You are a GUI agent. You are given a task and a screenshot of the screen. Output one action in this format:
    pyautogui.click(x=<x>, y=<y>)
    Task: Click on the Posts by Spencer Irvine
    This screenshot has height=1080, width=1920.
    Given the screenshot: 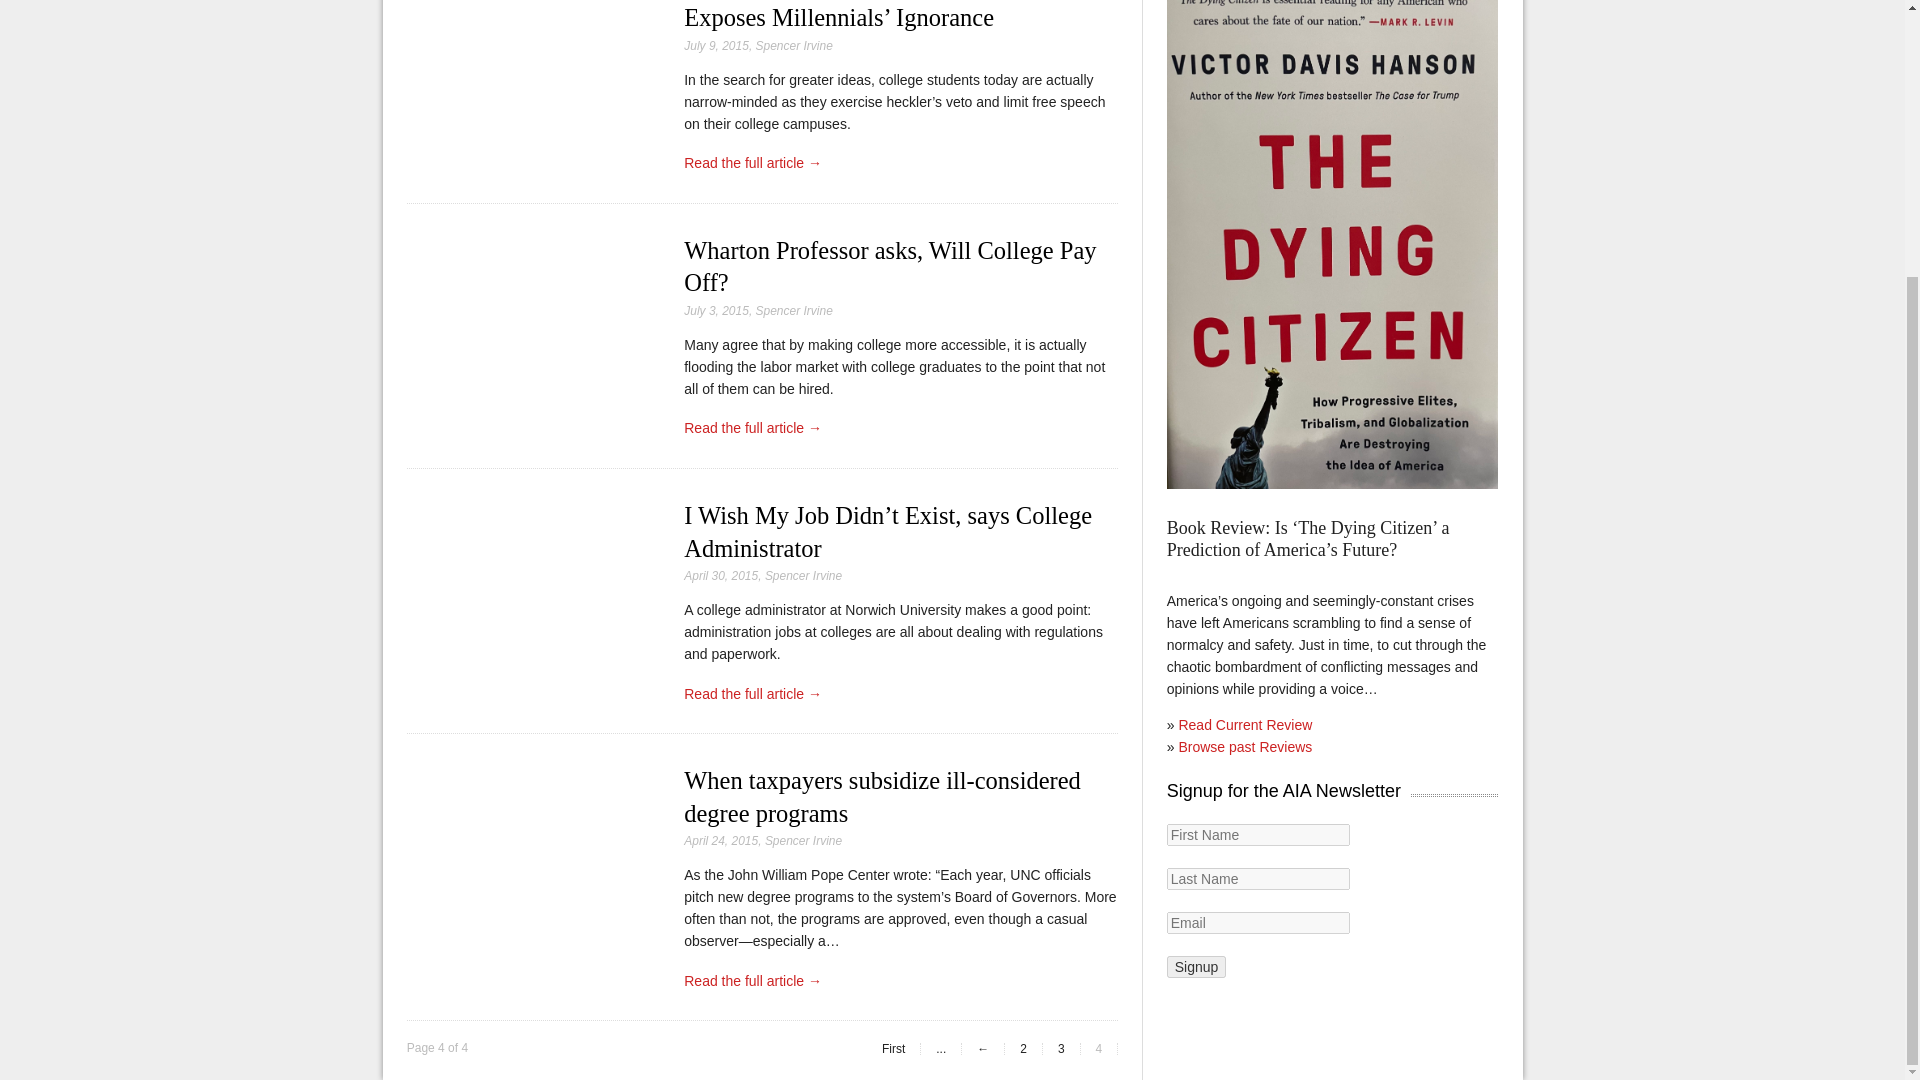 What is the action you would take?
    pyautogui.click(x=794, y=45)
    